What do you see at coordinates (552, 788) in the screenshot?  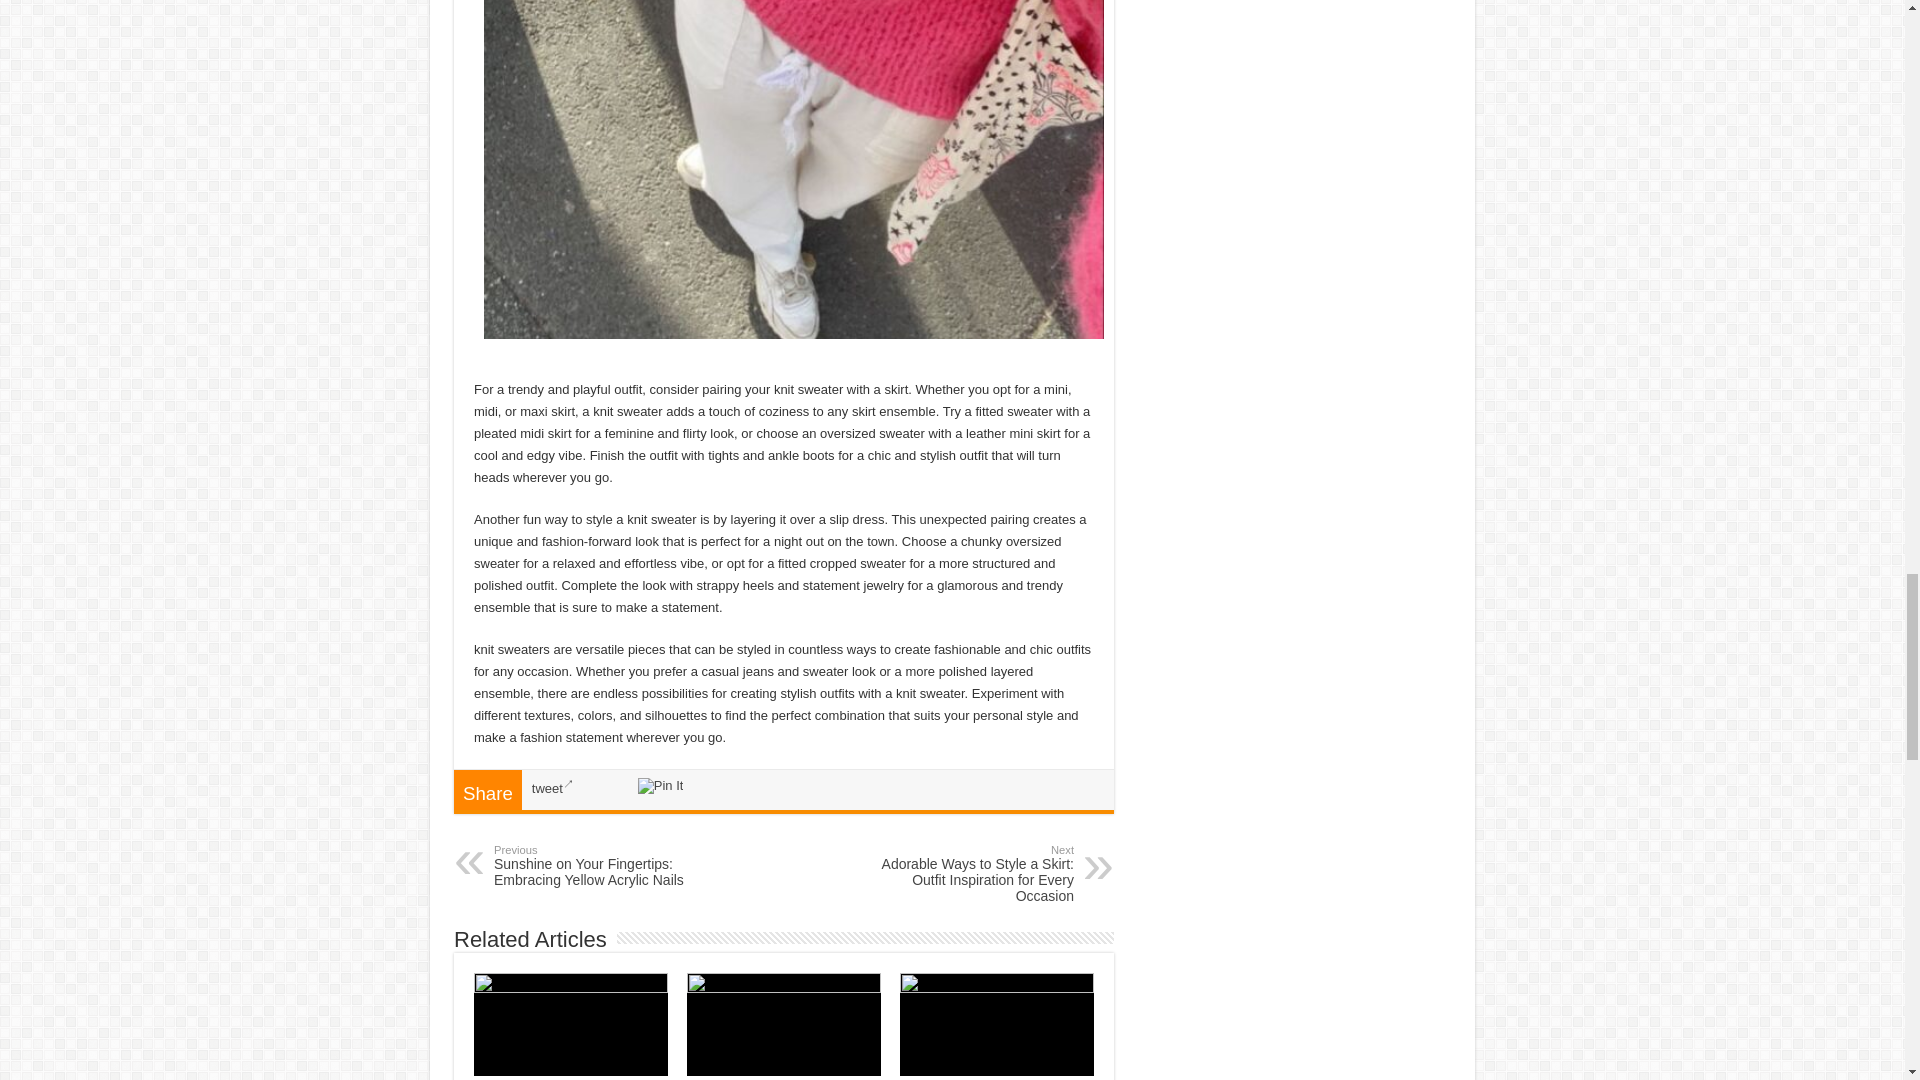 I see `tweet` at bounding box center [552, 788].